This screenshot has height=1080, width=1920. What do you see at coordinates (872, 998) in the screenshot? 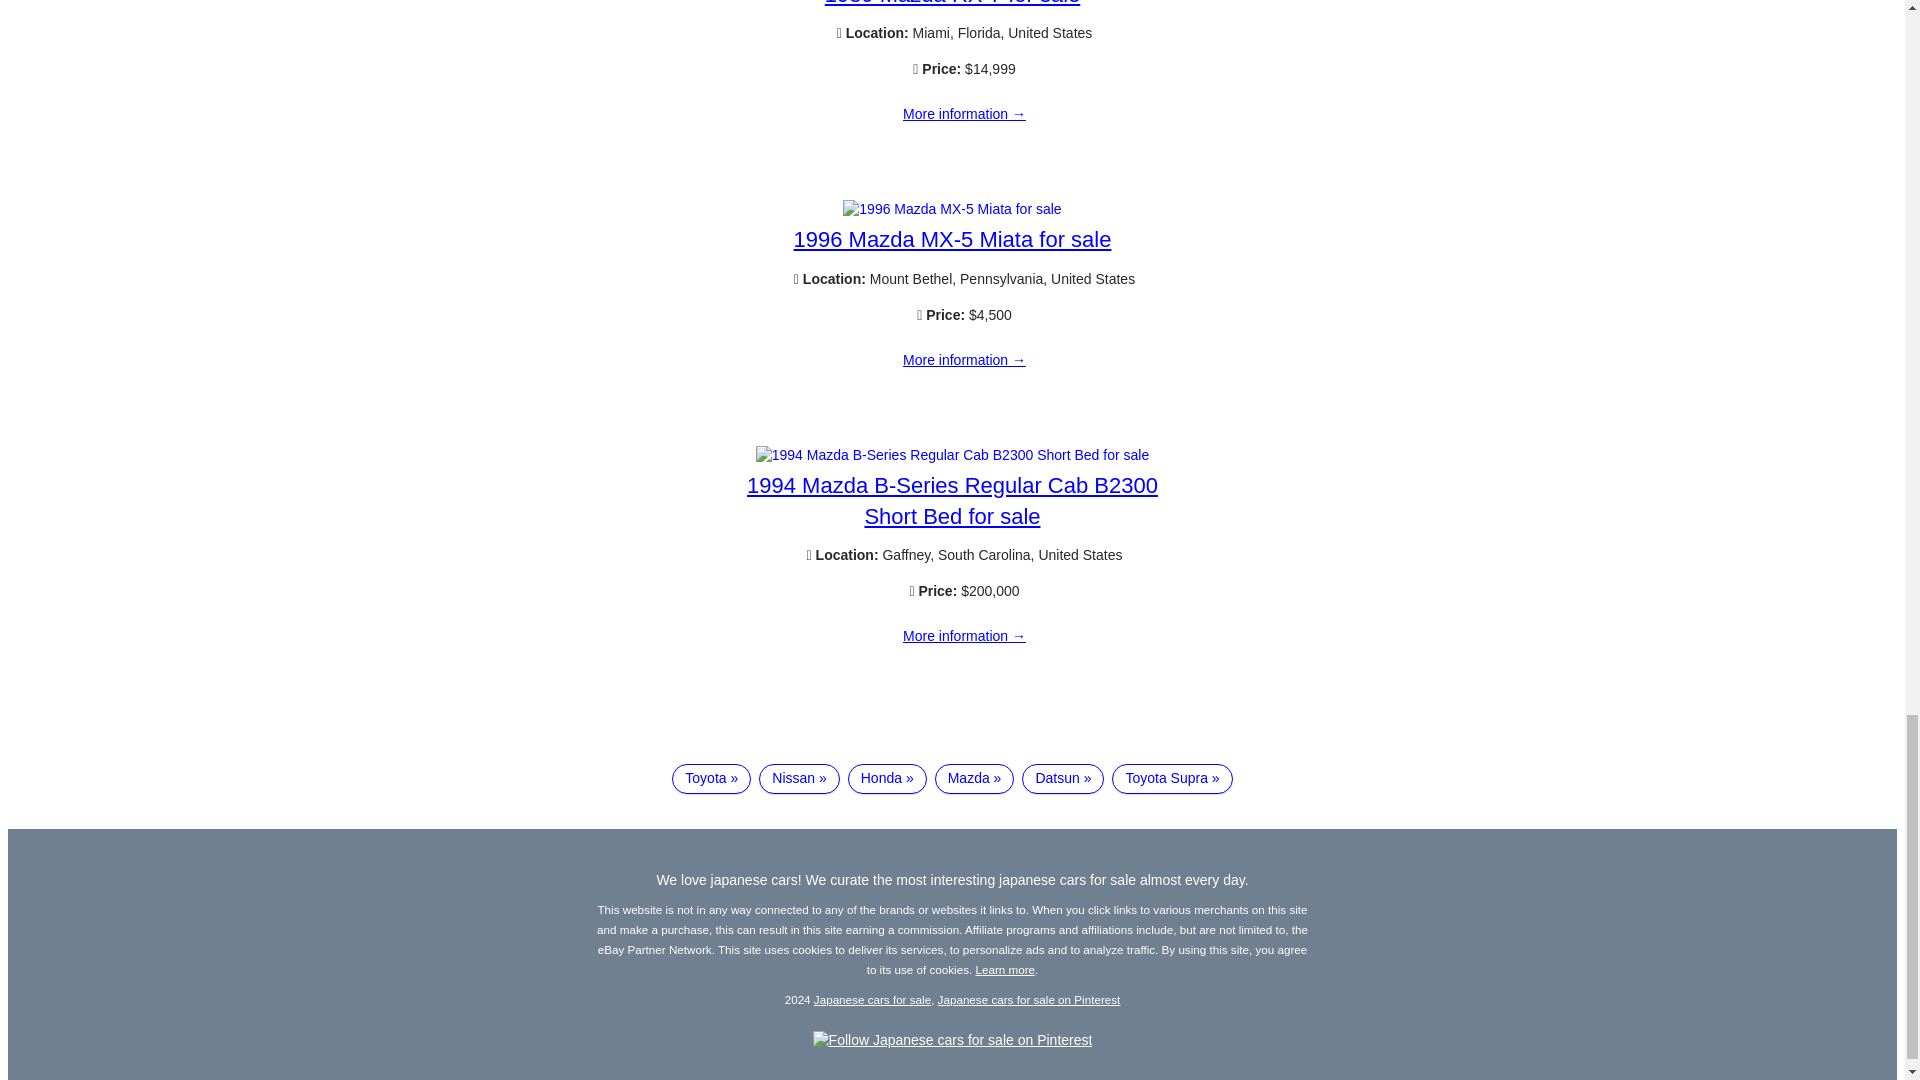
I see `Japanese cars for sale` at bounding box center [872, 998].